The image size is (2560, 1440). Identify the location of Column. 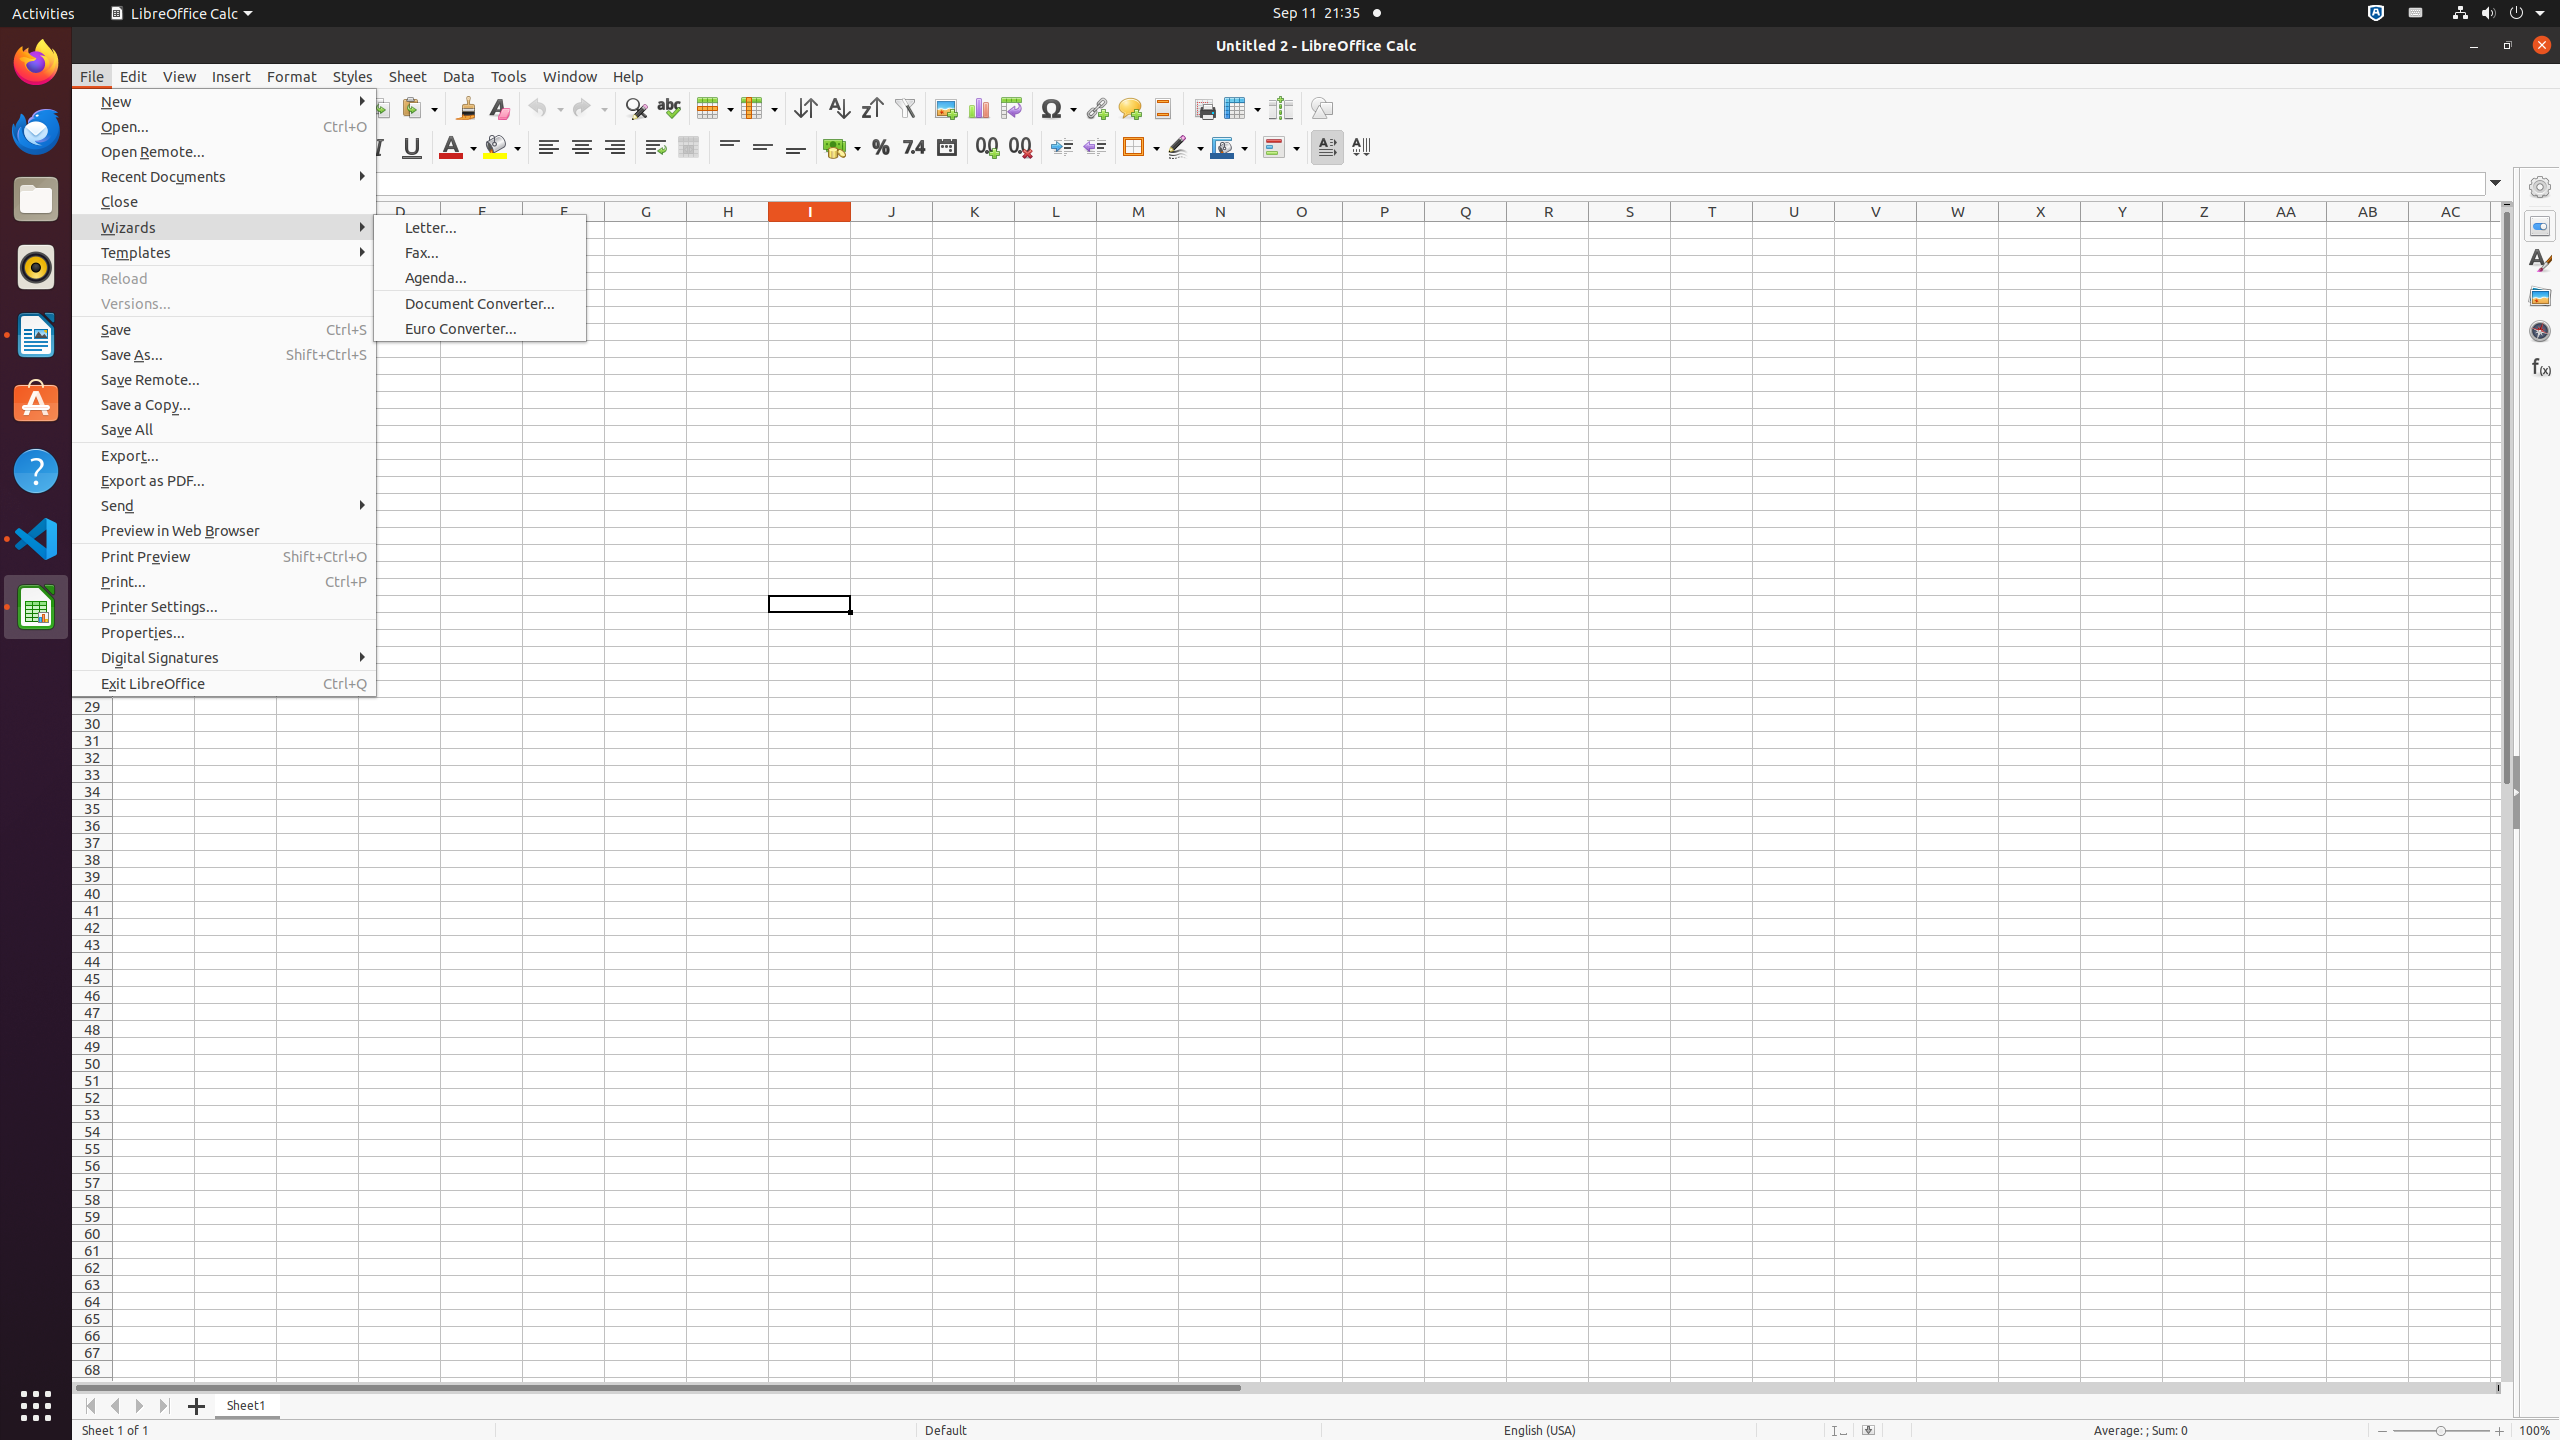
(759, 108).